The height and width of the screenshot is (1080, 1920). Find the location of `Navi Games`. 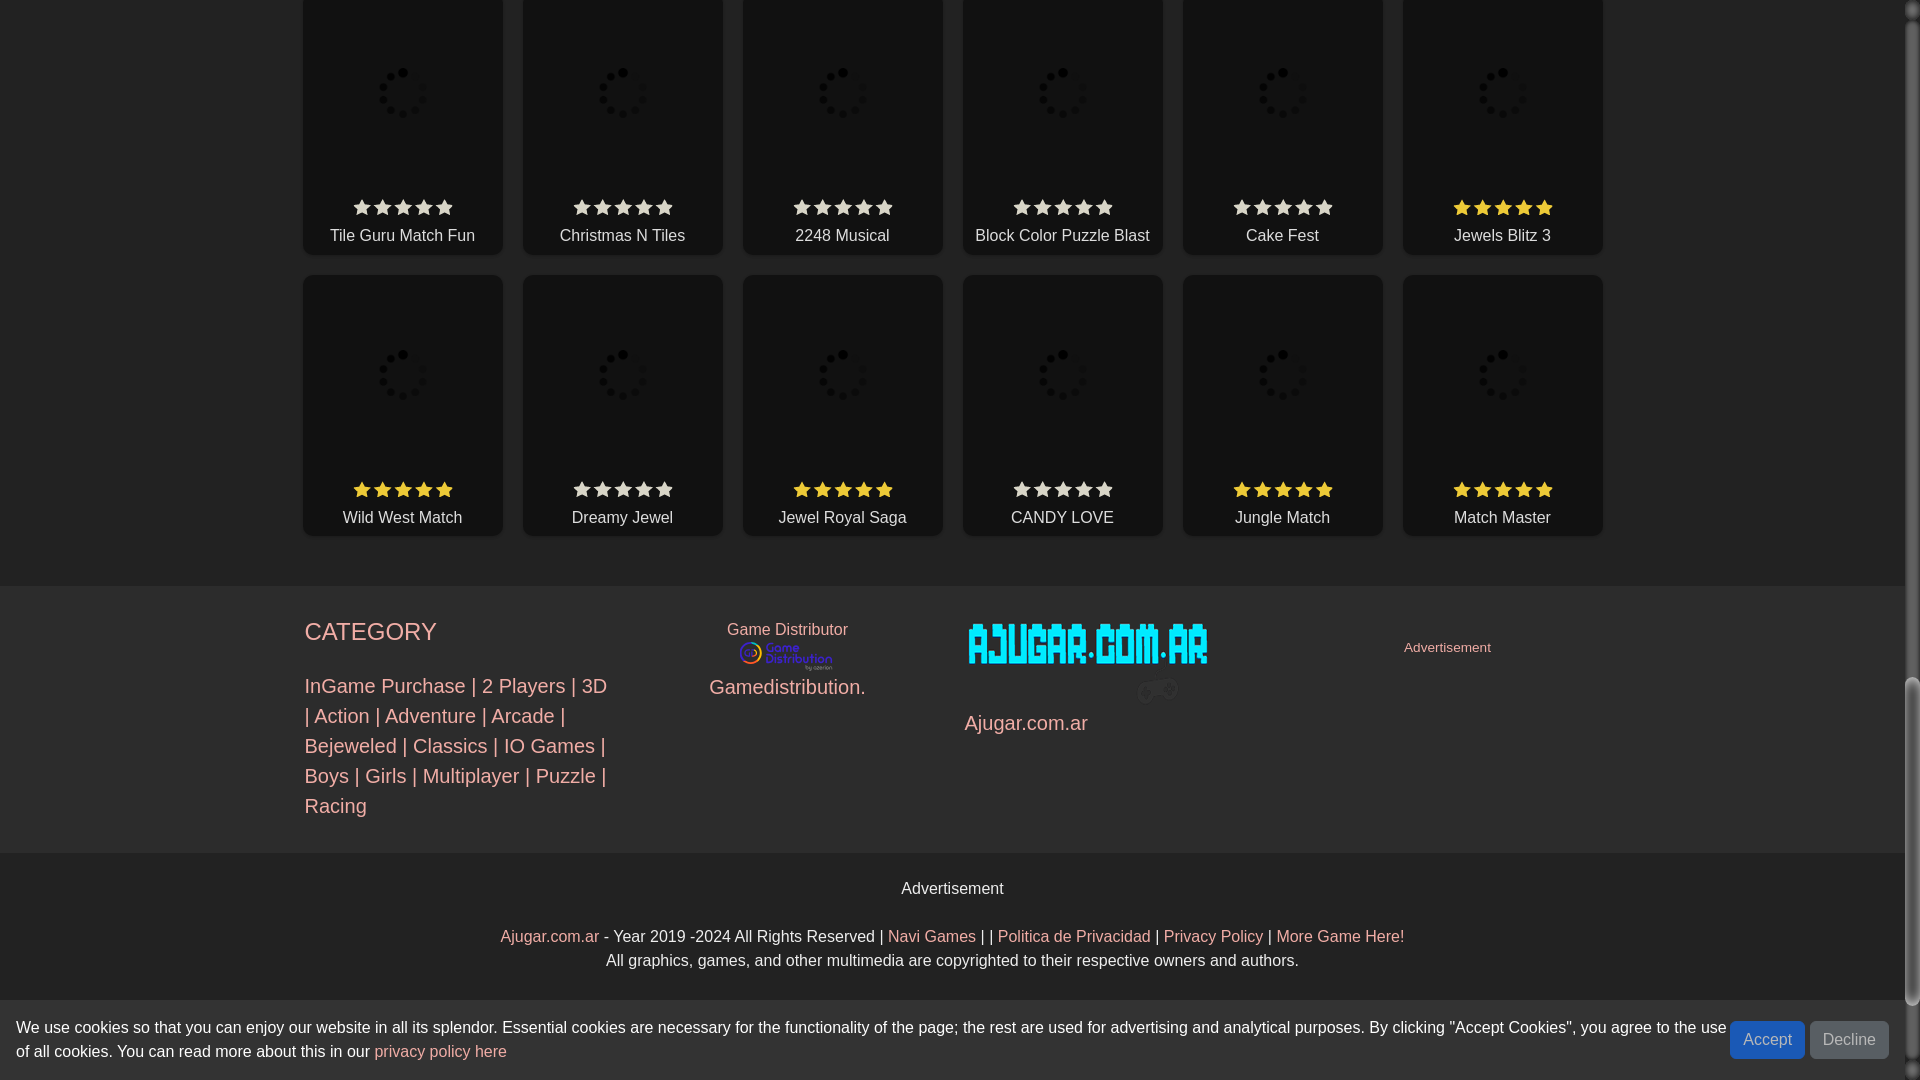

Navi Games is located at coordinates (931, 936).